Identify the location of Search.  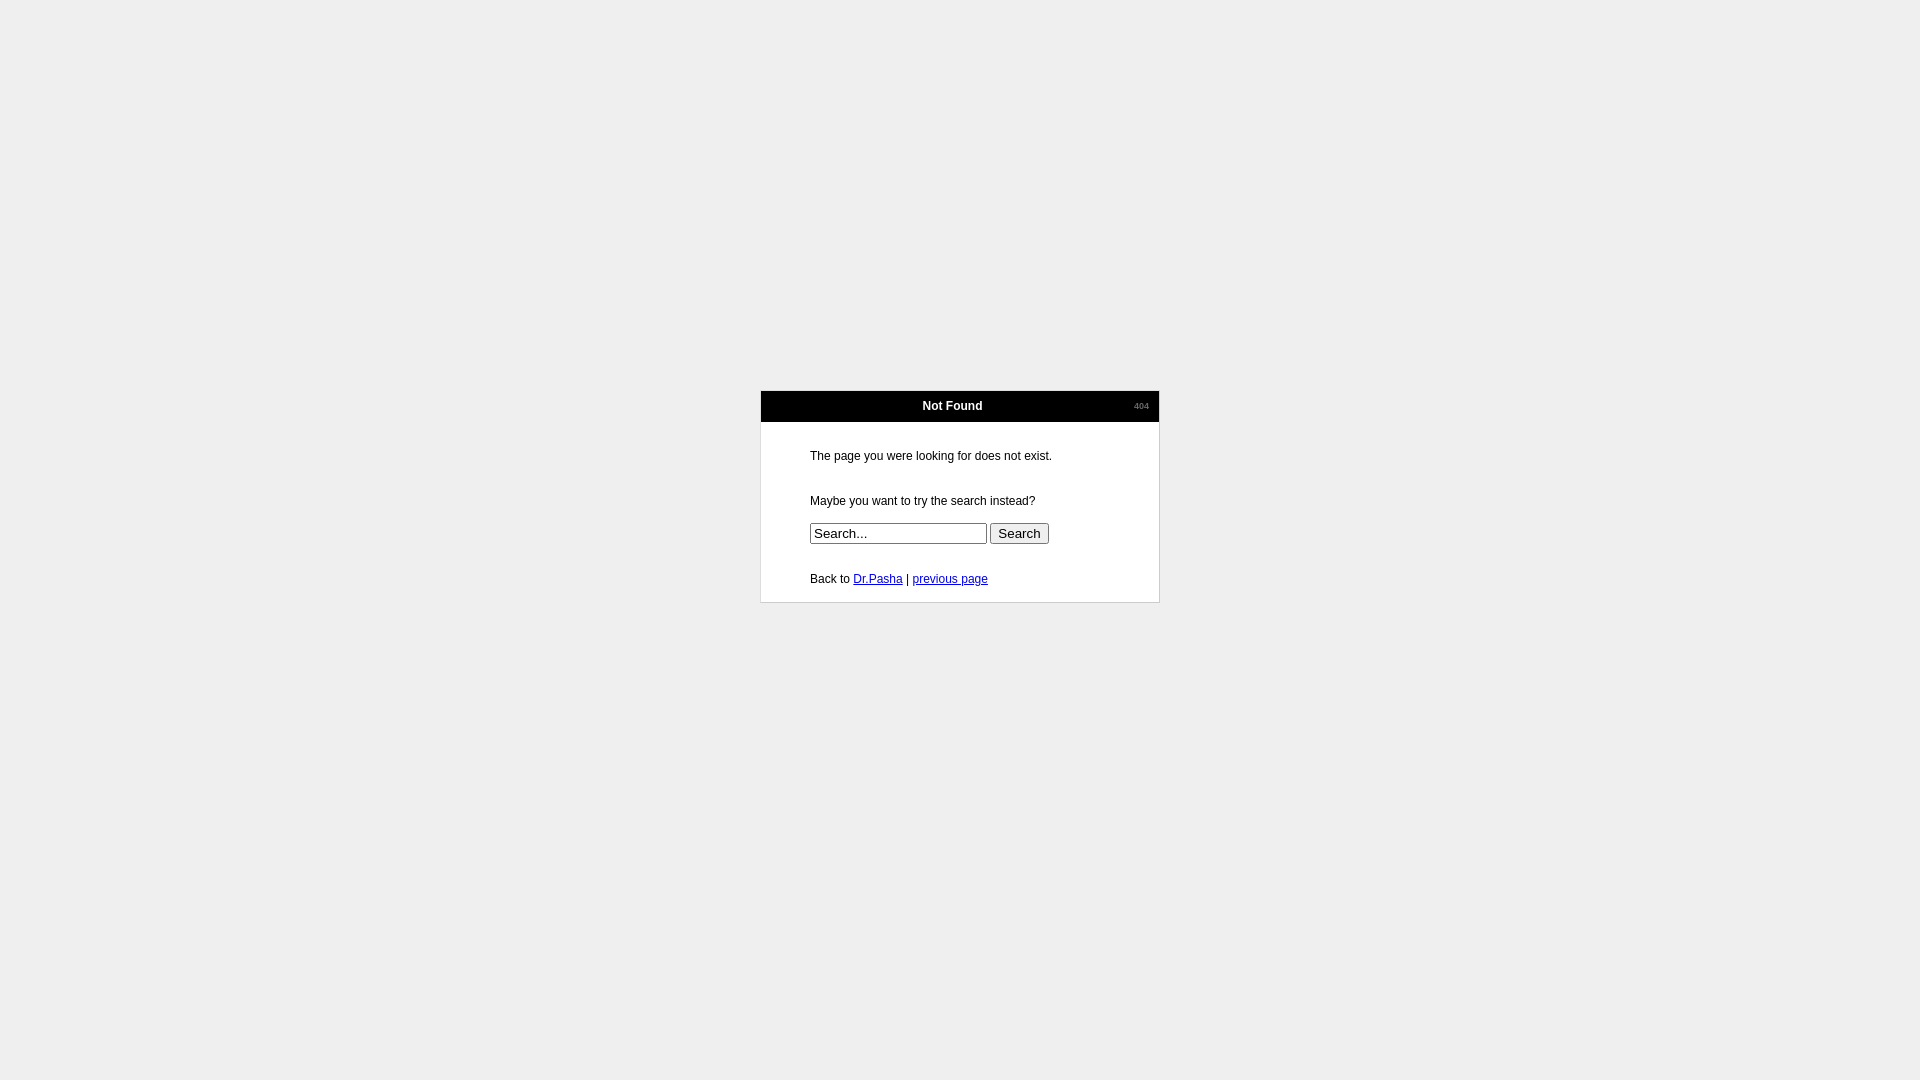
(1019, 534).